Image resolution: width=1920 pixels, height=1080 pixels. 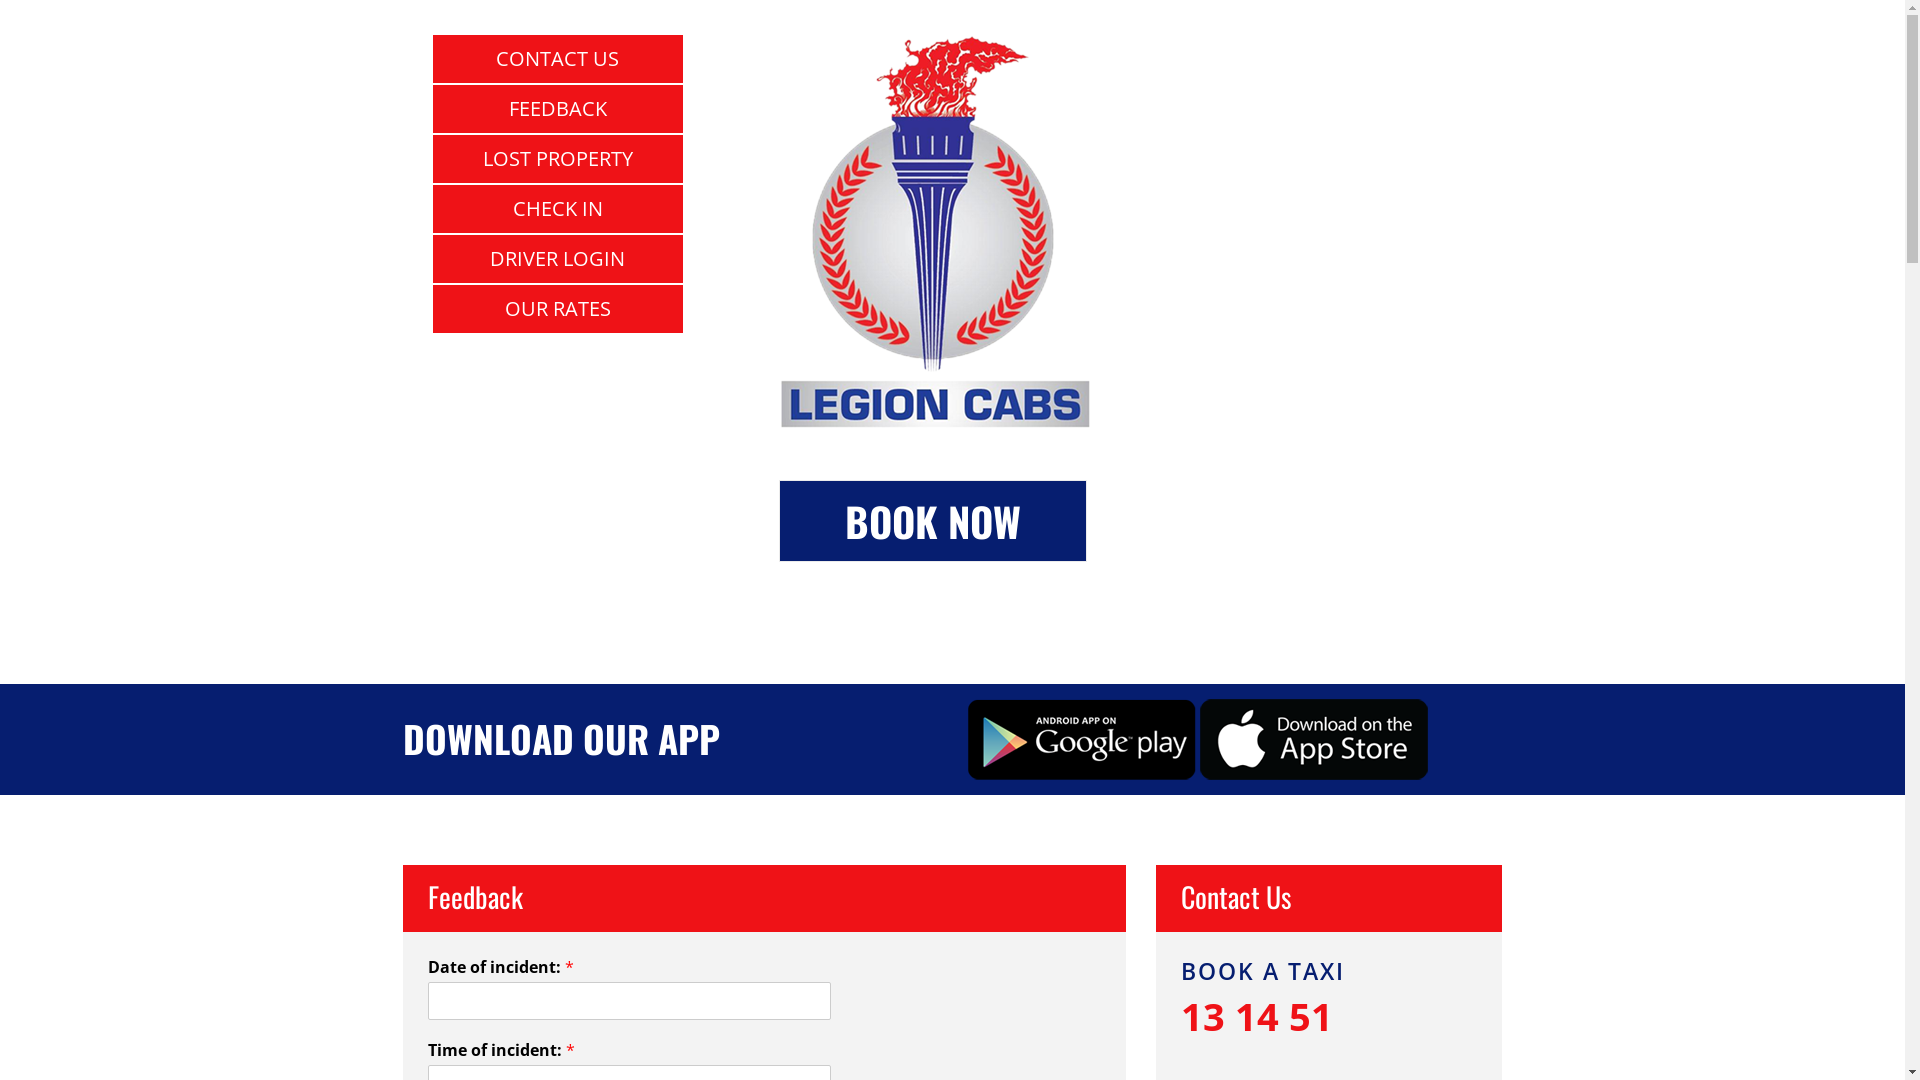 I want to click on Legion Cabs, so click(x=936, y=232).